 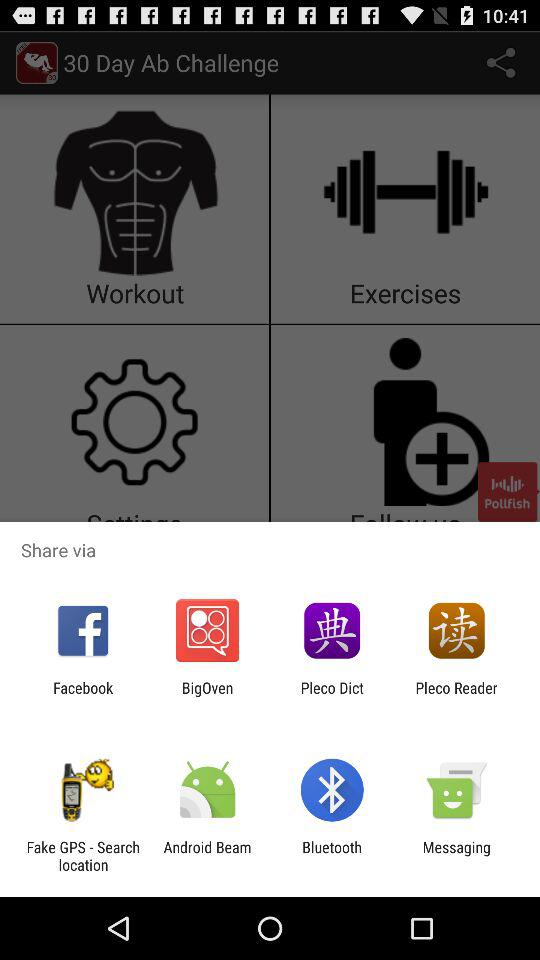 I want to click on launch the icon next to the bigoven app, so click(x=83, y=696).